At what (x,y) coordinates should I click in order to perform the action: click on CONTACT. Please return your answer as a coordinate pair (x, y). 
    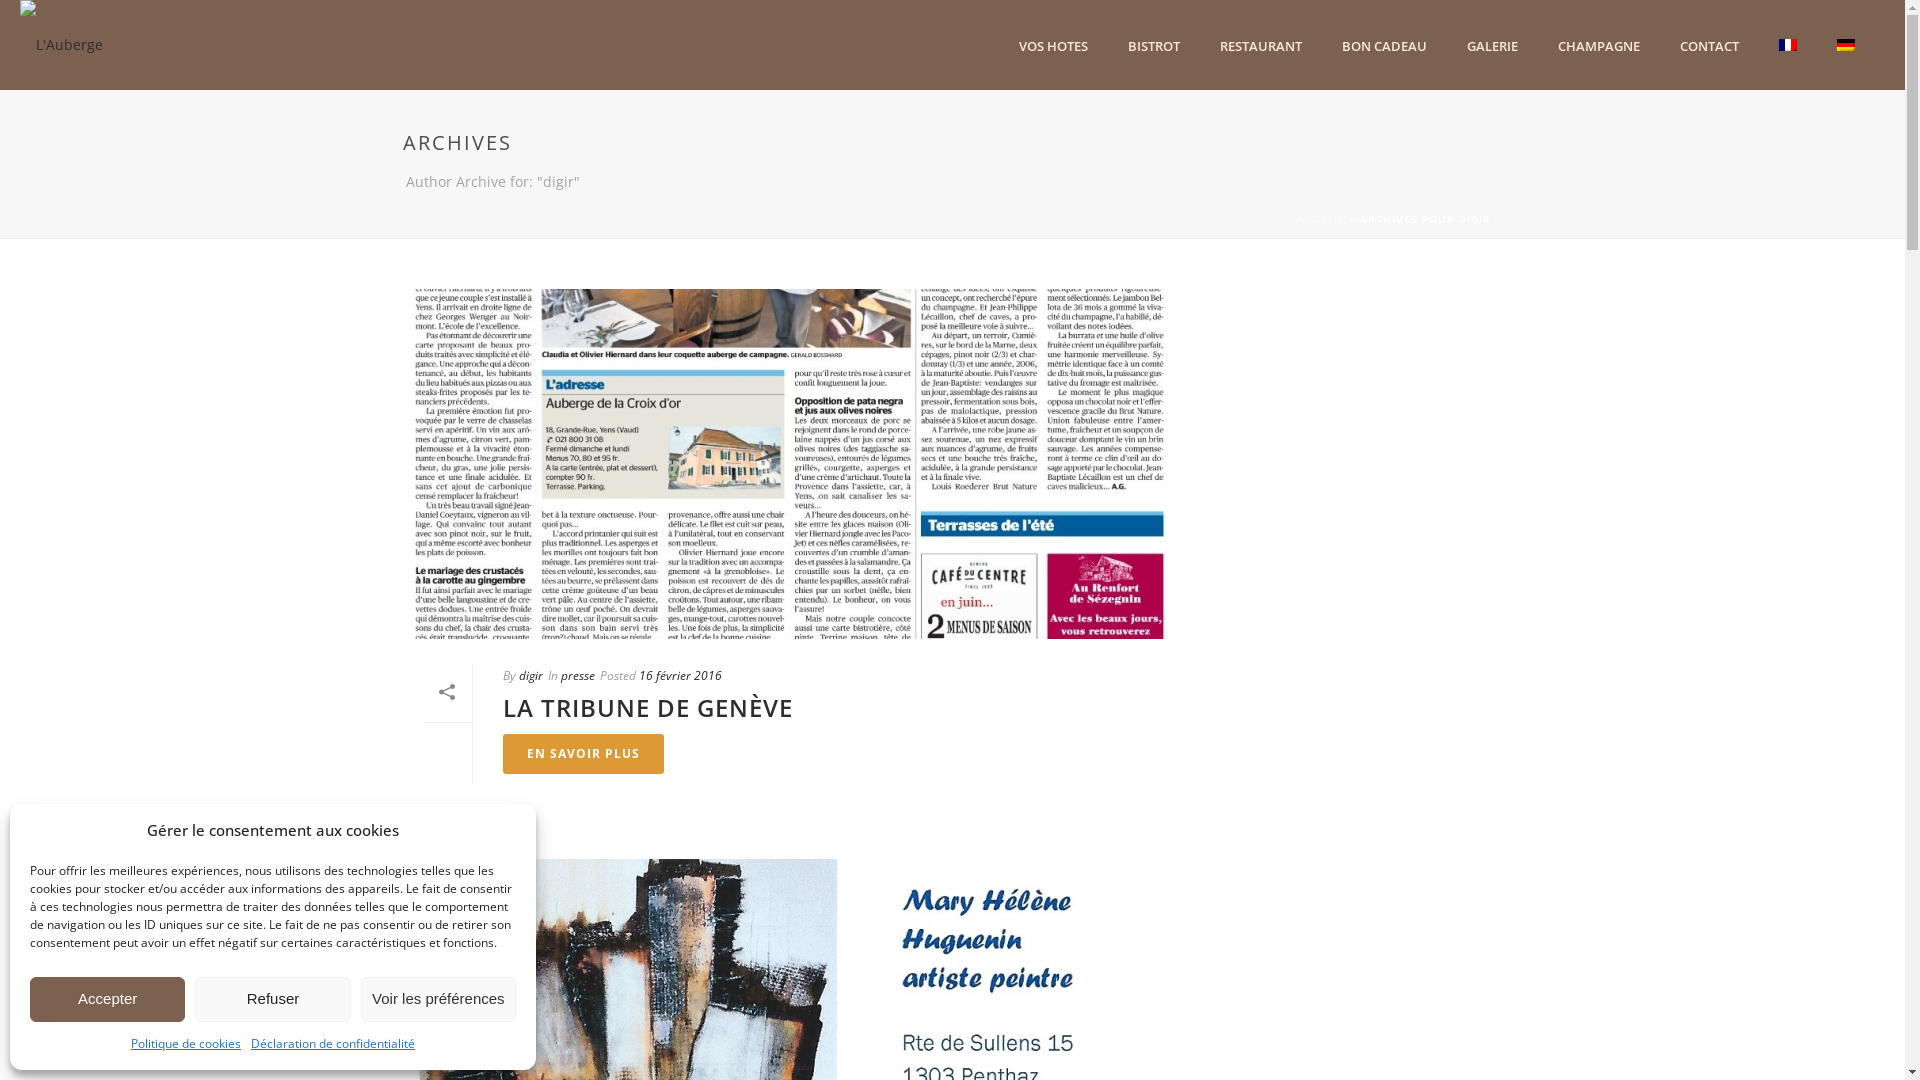
    Looking at the image, I should click on (1710, 46).